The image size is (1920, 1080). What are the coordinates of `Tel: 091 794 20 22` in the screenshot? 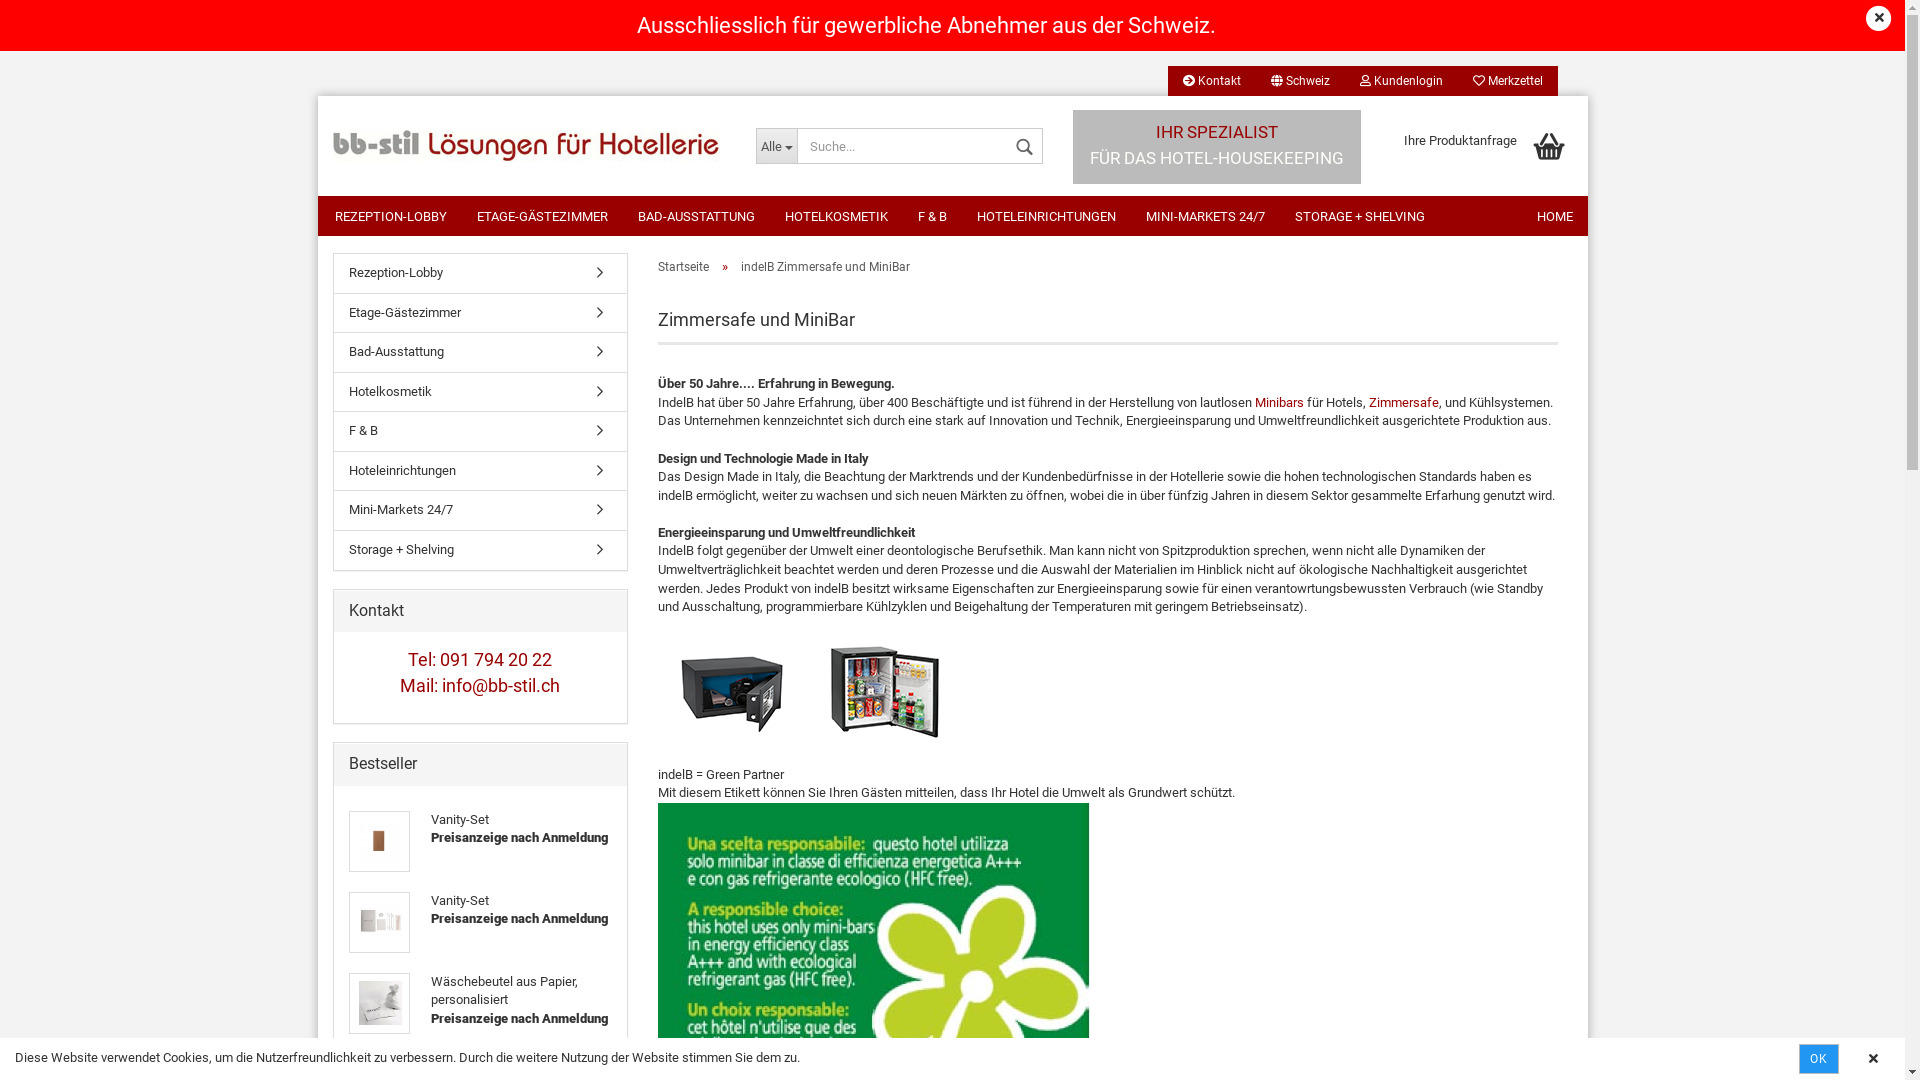 It's located at (480, 660).